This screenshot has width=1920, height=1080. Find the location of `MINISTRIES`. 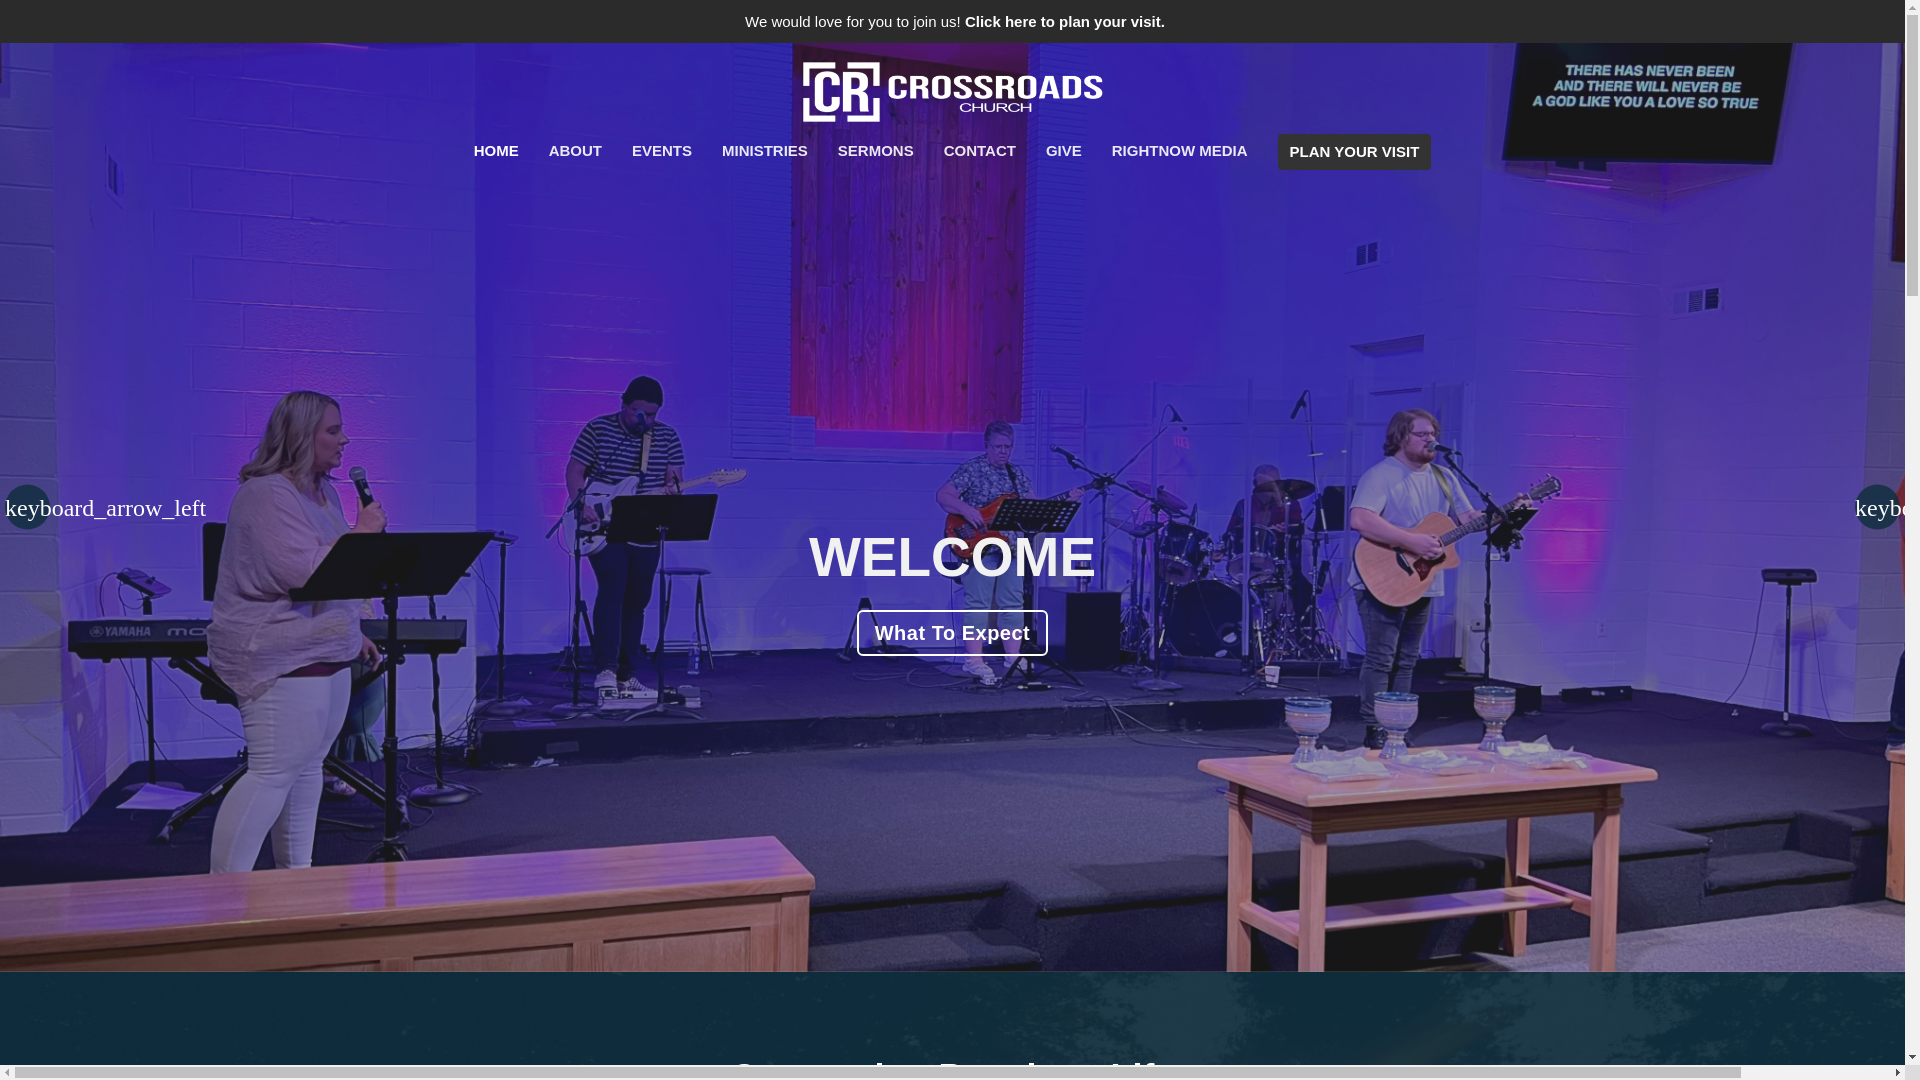

MINISTRIES is located at coordinates (764, 150).